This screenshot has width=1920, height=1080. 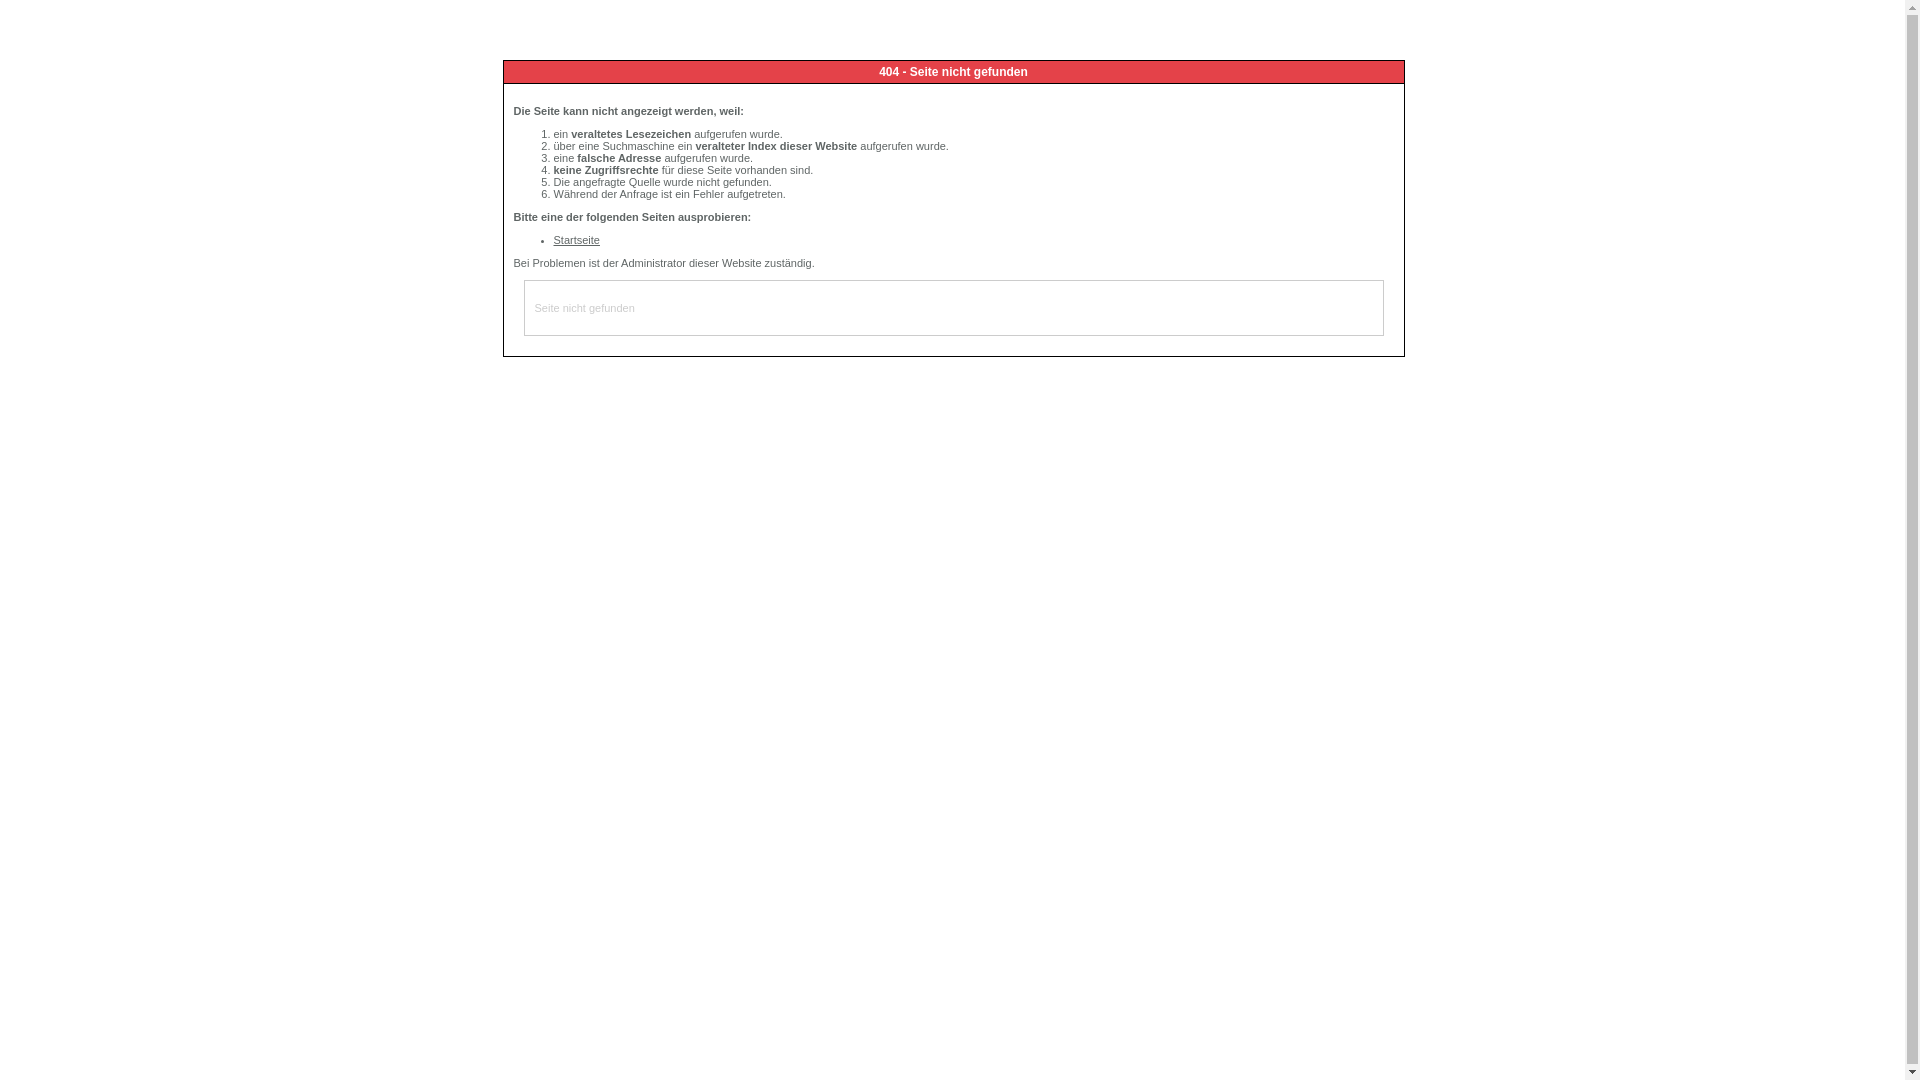 I want to click on Startseite, so click(x=577, y=240).